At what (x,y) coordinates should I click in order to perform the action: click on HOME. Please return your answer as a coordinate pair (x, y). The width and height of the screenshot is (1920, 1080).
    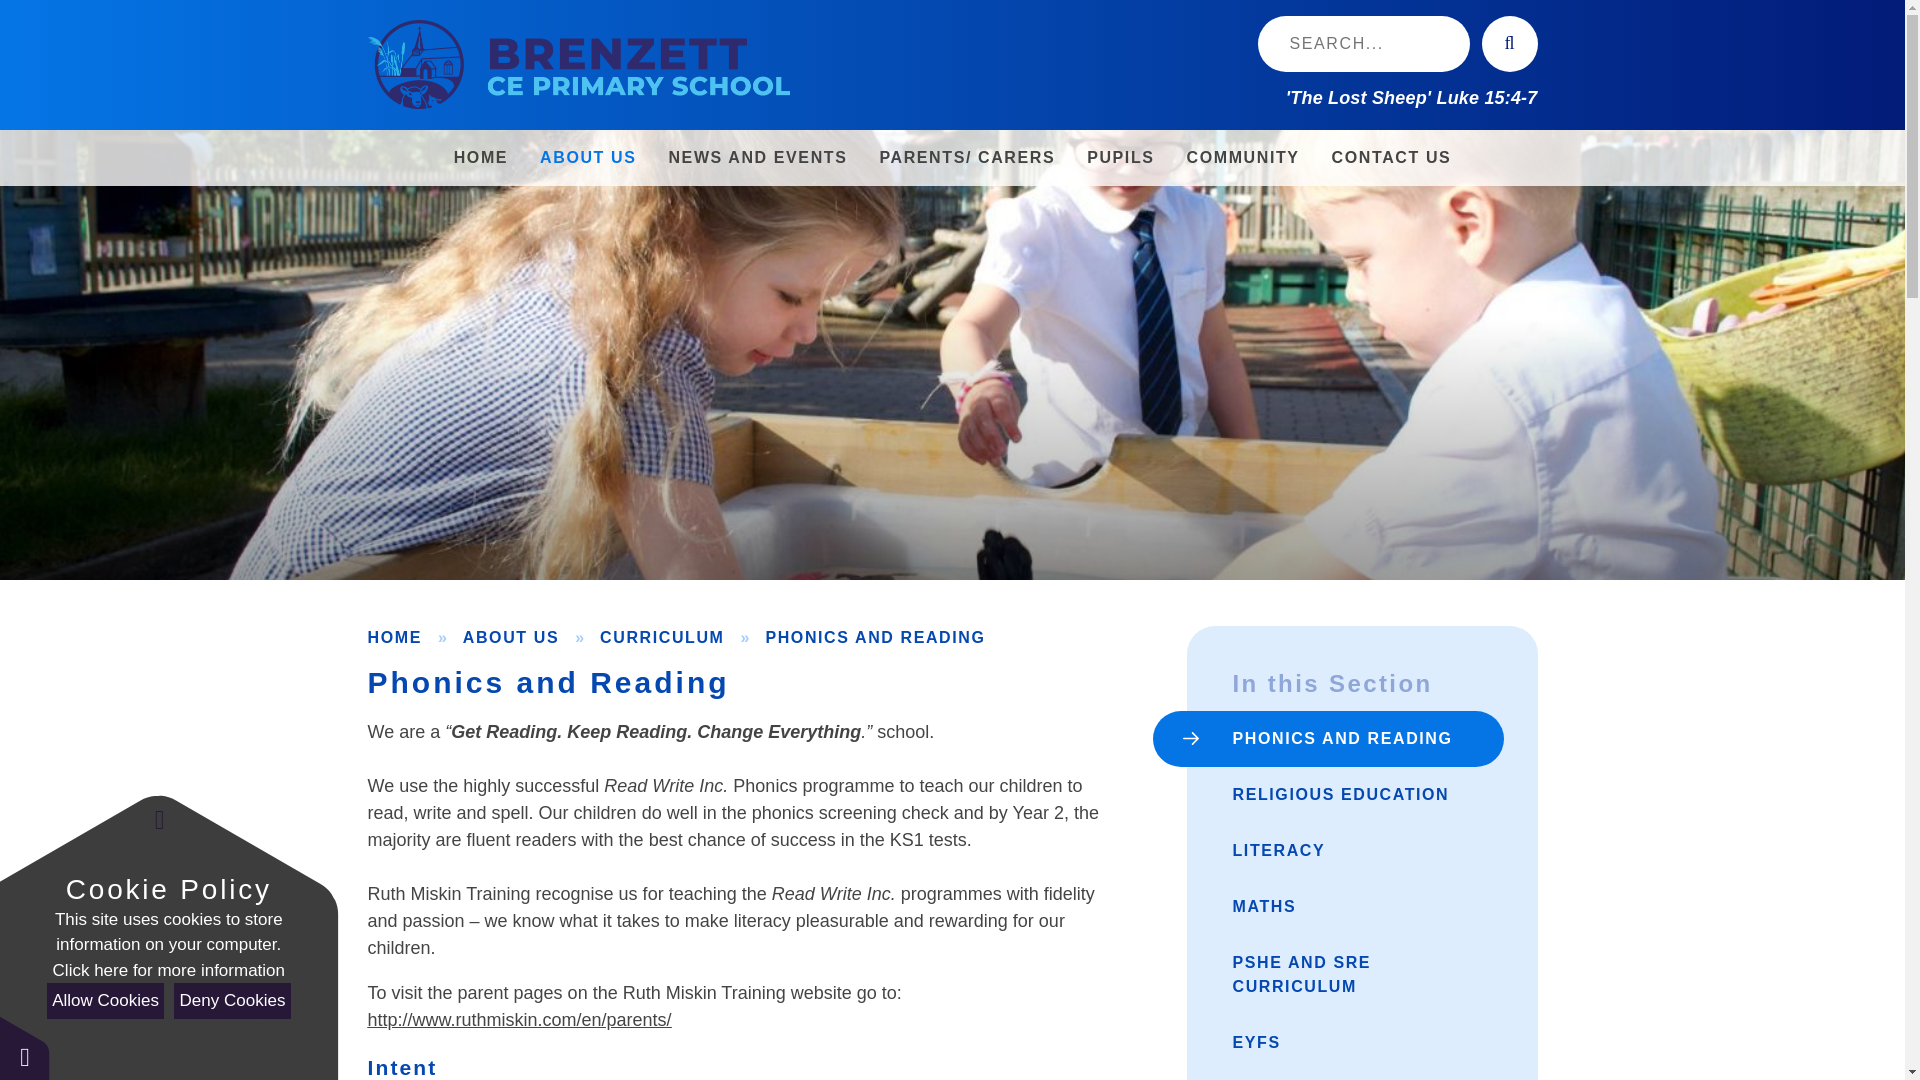
    Looking at the image, I should click on (480, 157).